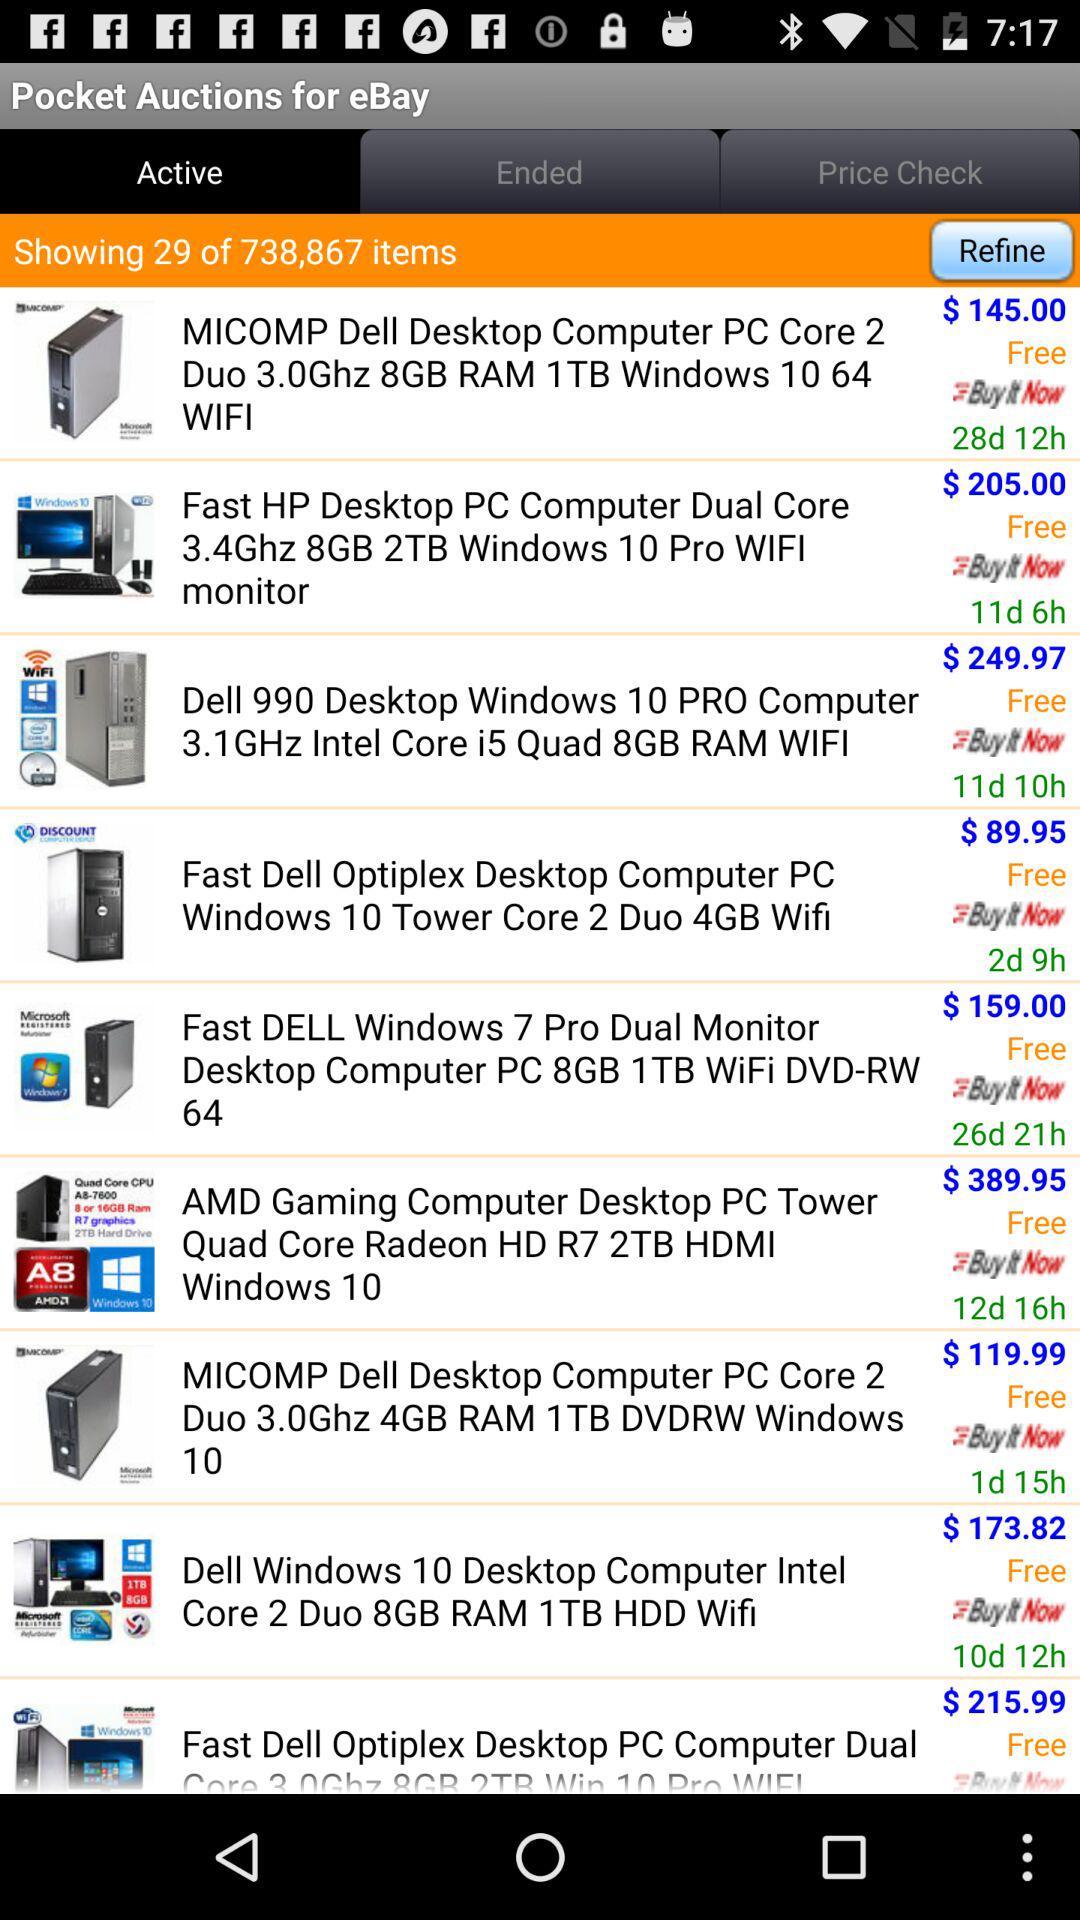 The image size is (1080, 1920). I want to click on scroll until amd gaming computer app, so click(555, 1242).